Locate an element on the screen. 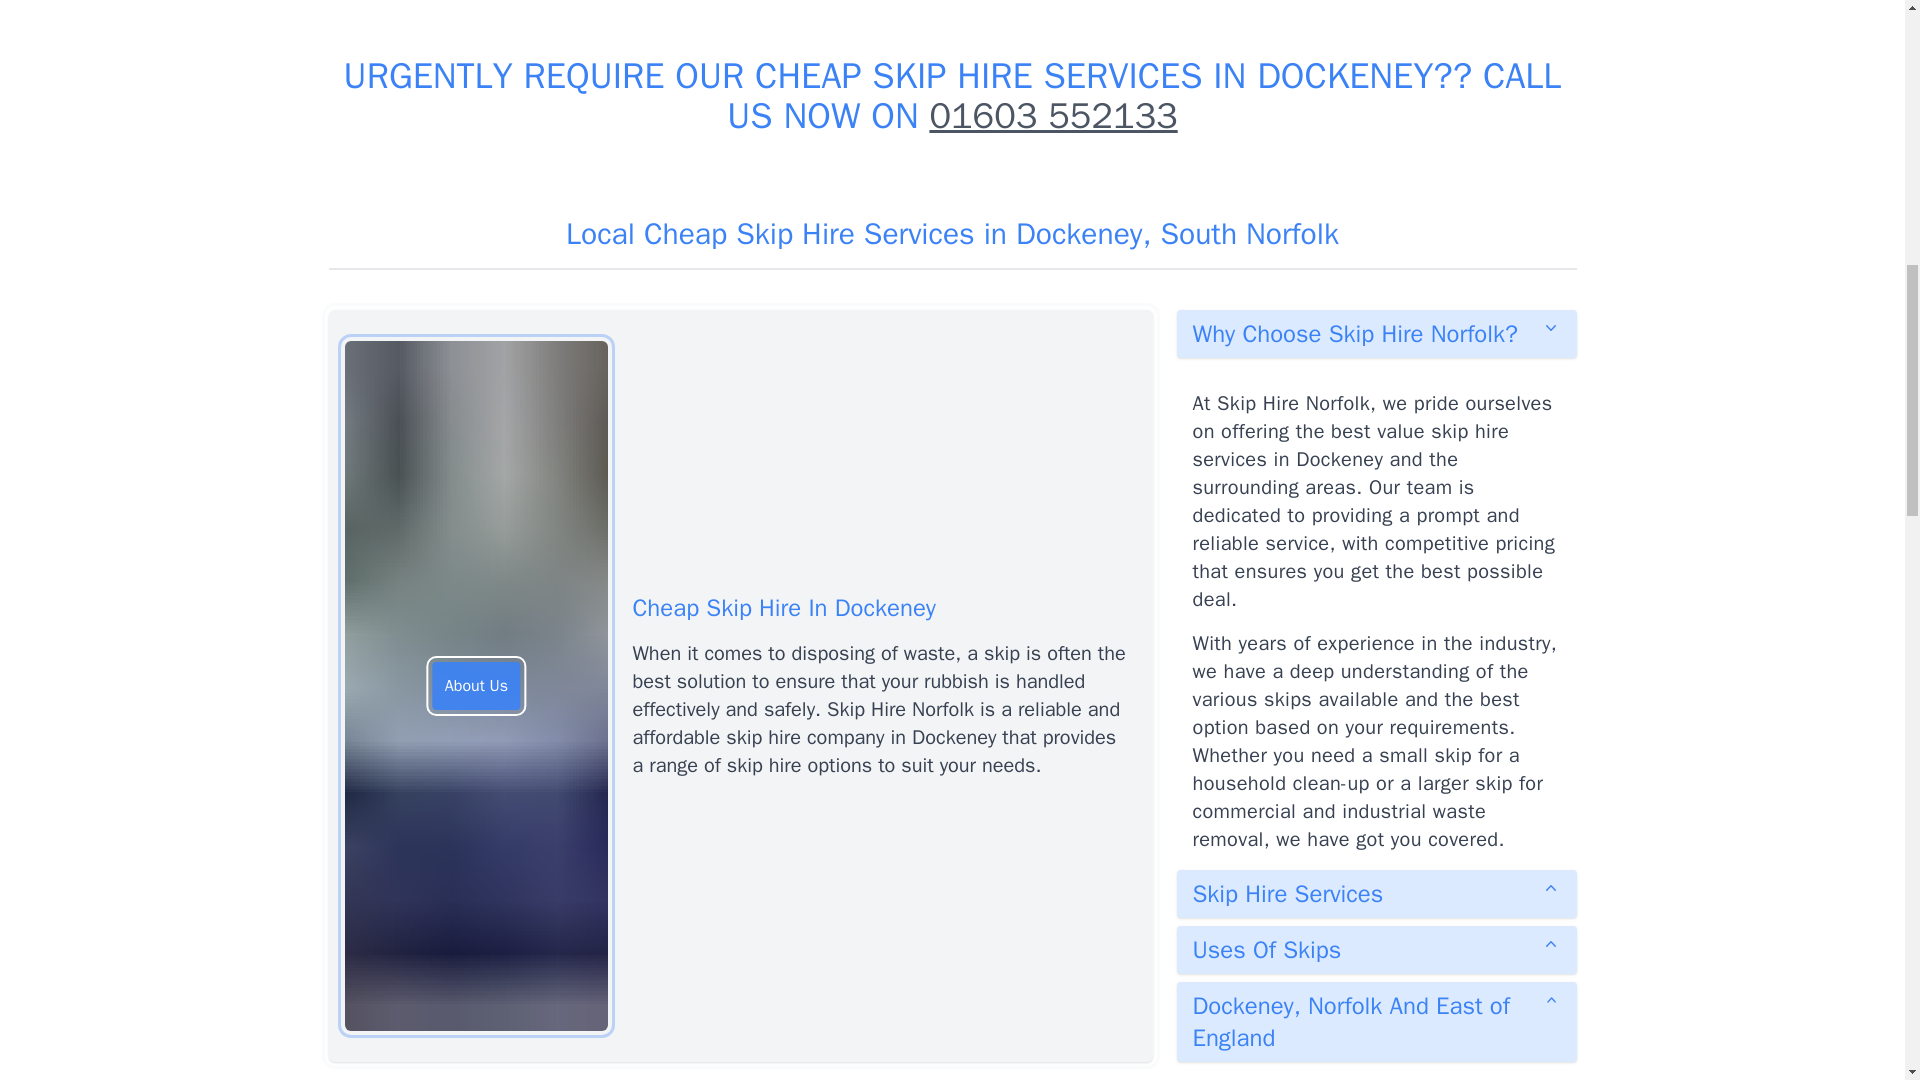 This screenshot has width=1920, height=1080. 01603 552133 is located at coordinates (1052, 116).